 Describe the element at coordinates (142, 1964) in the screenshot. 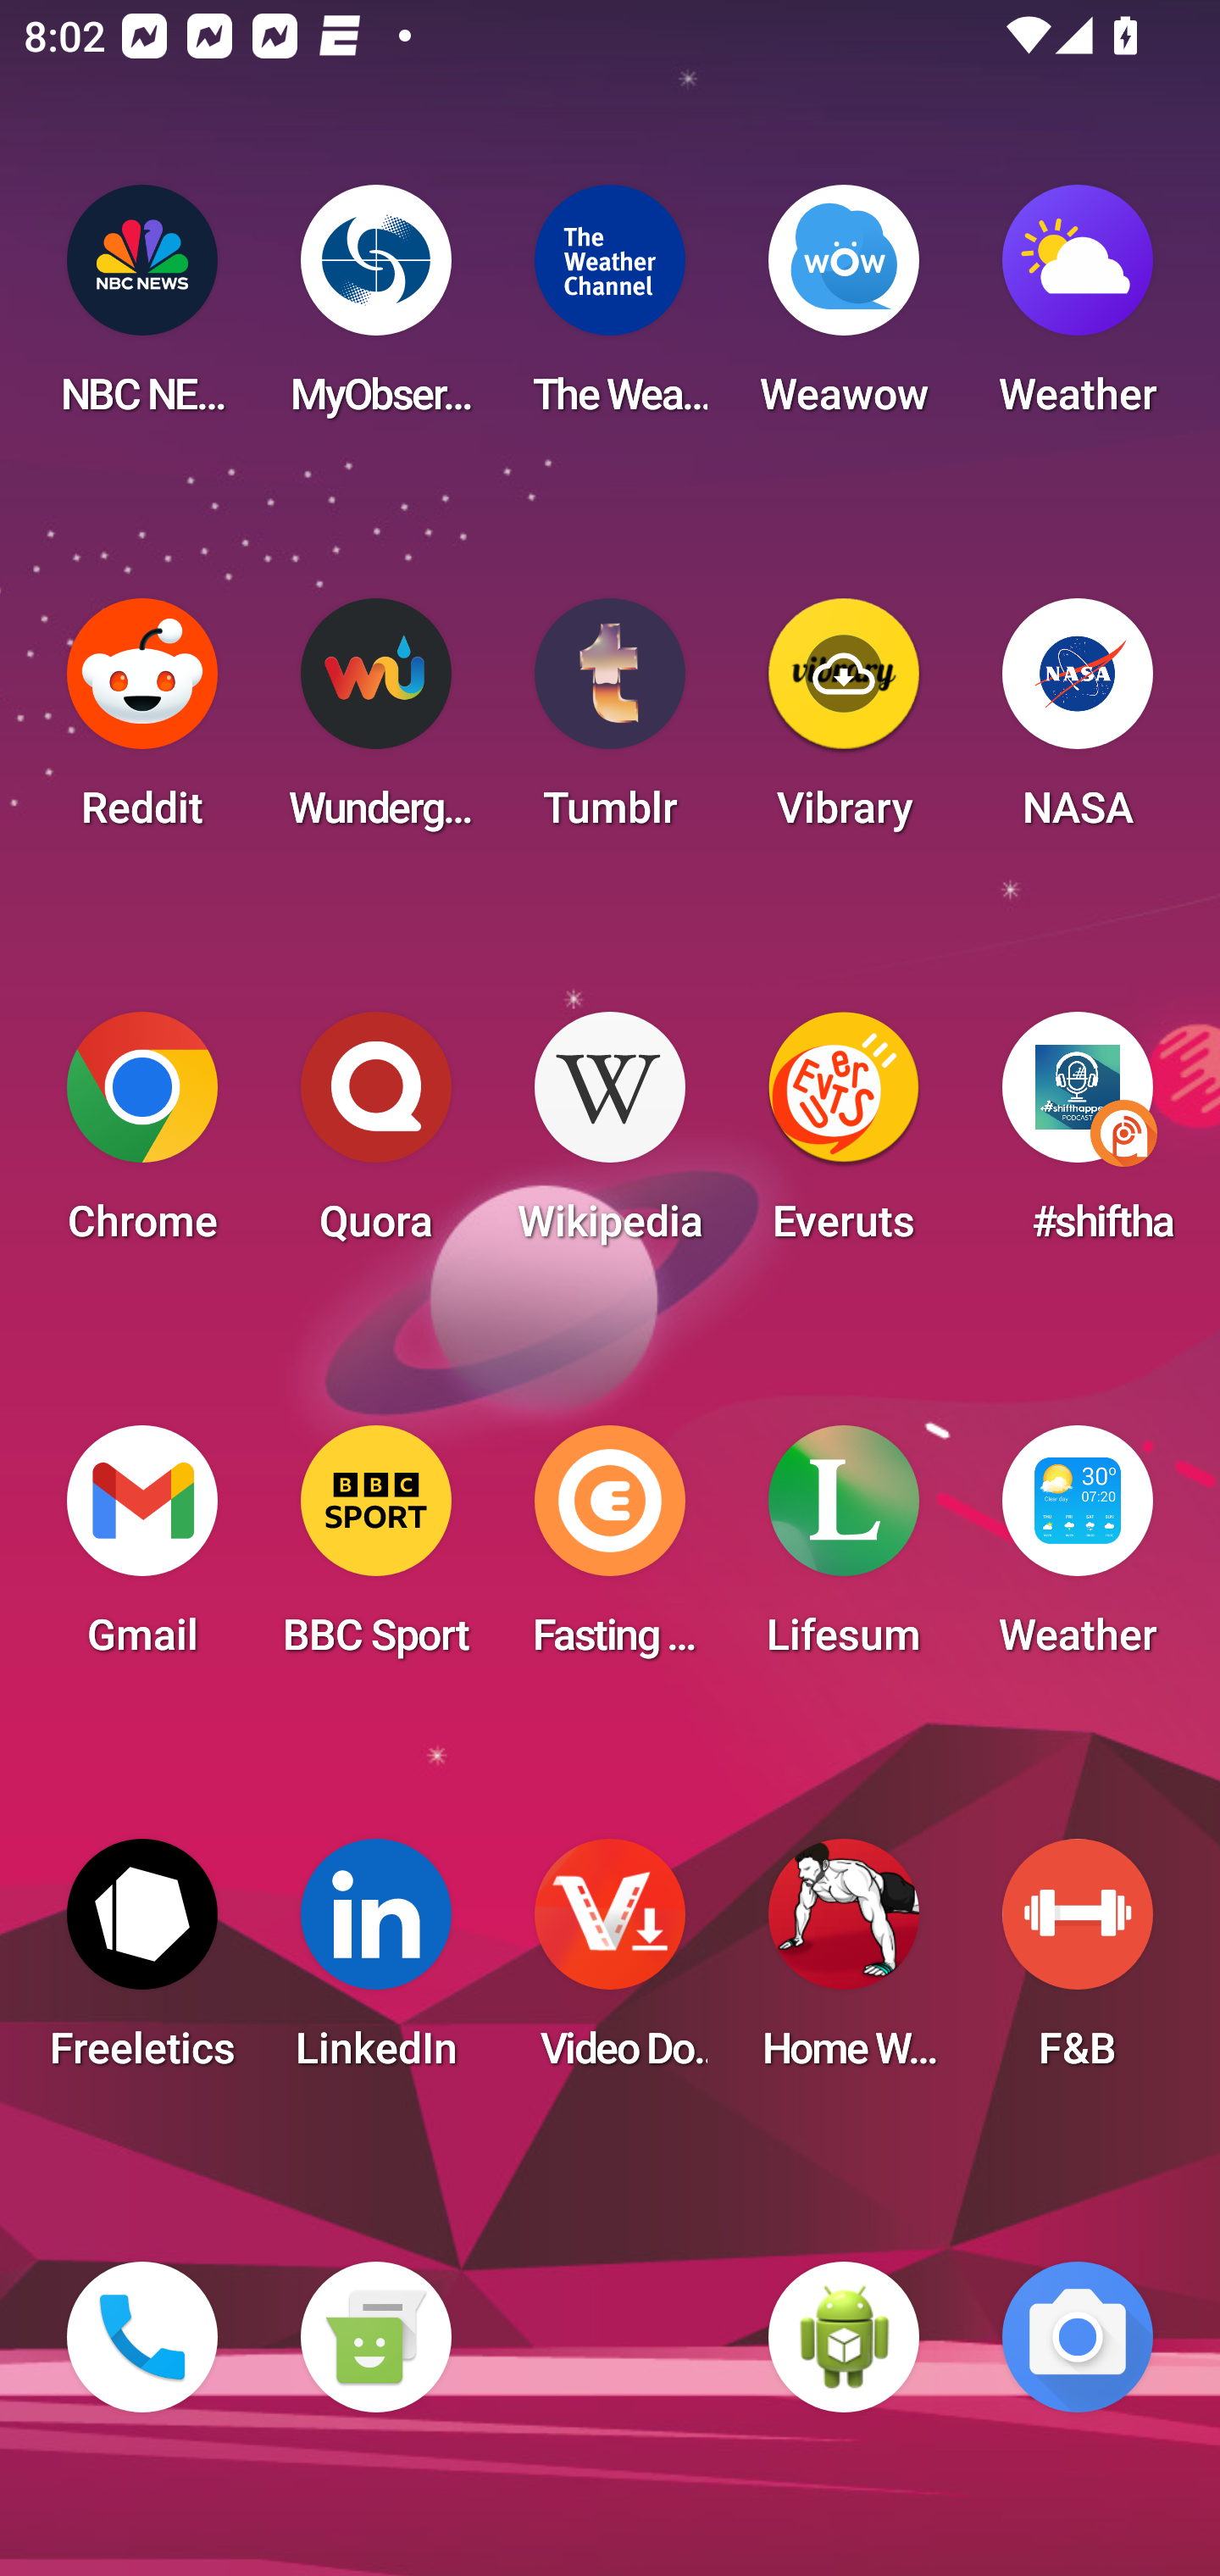

I see `Freeletics` at that location.